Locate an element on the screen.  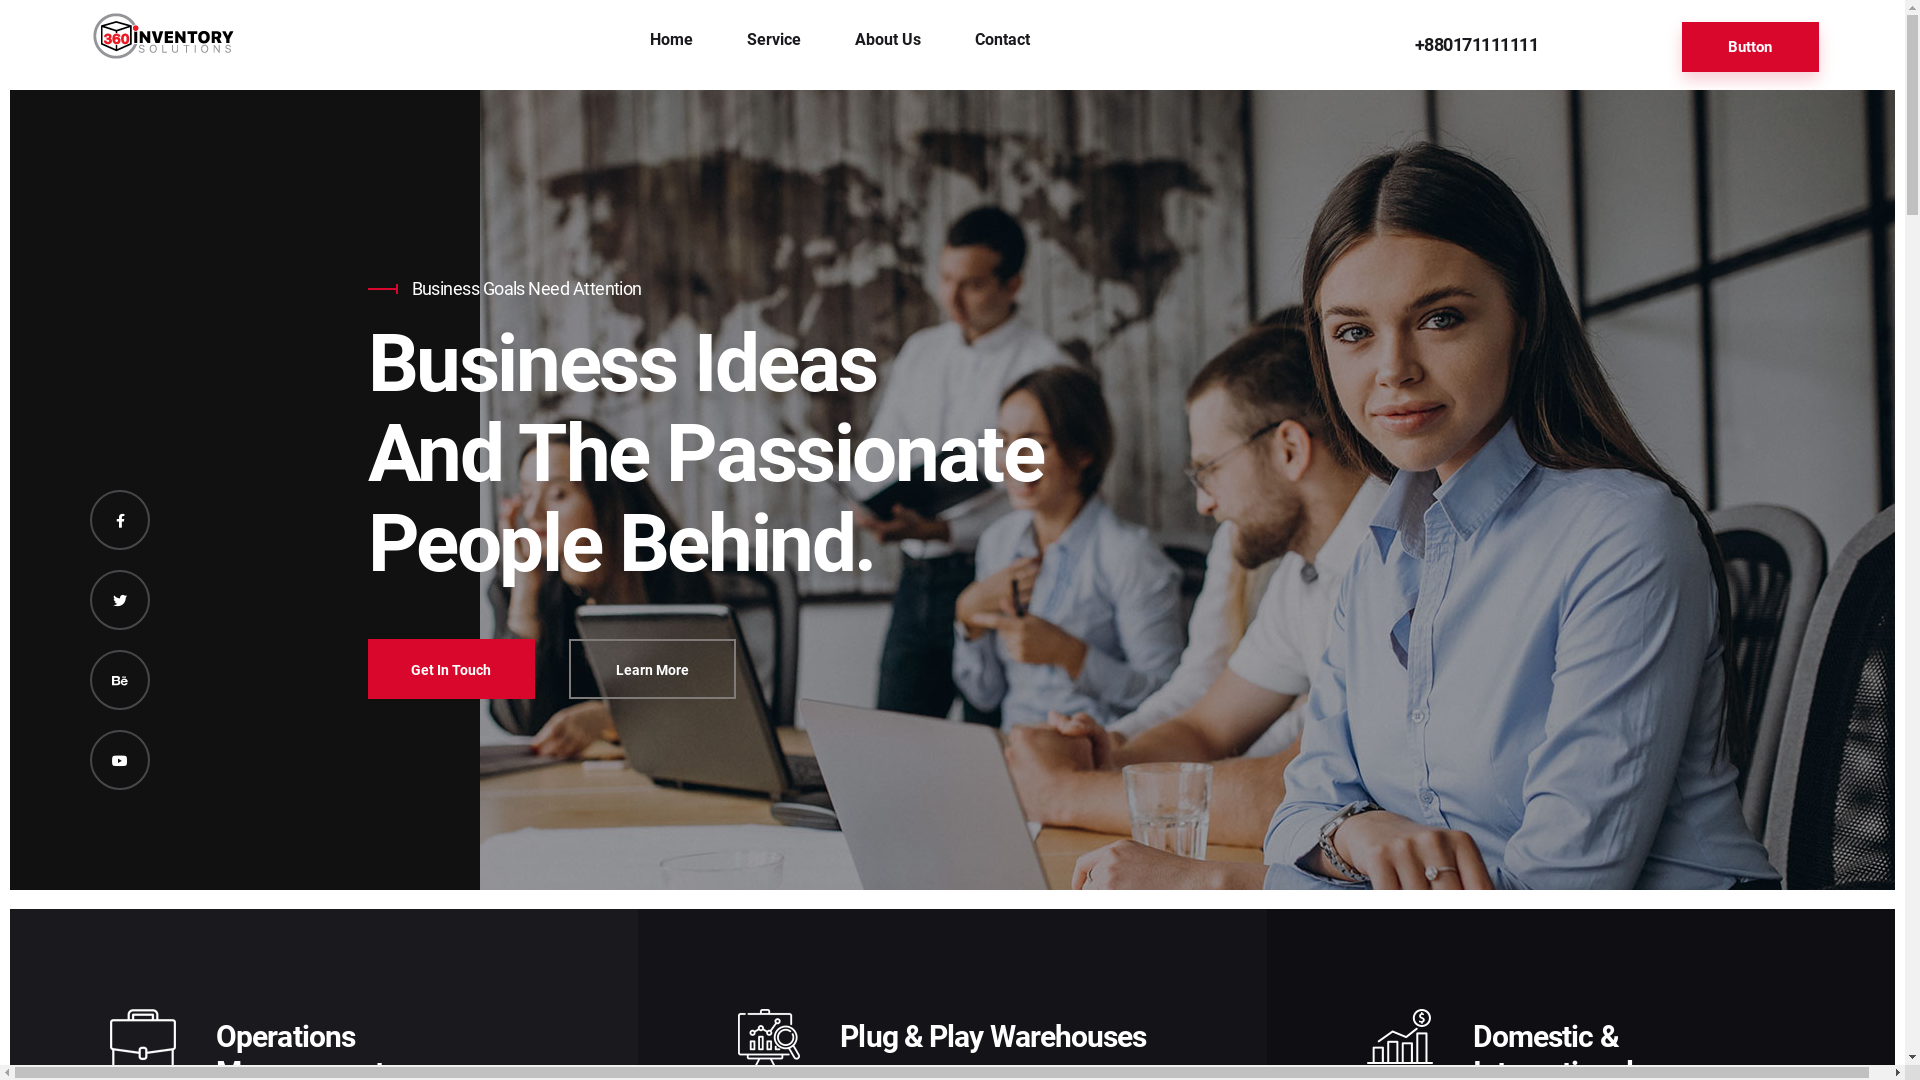
+880171111111 is located at coordinates (1476, 44).